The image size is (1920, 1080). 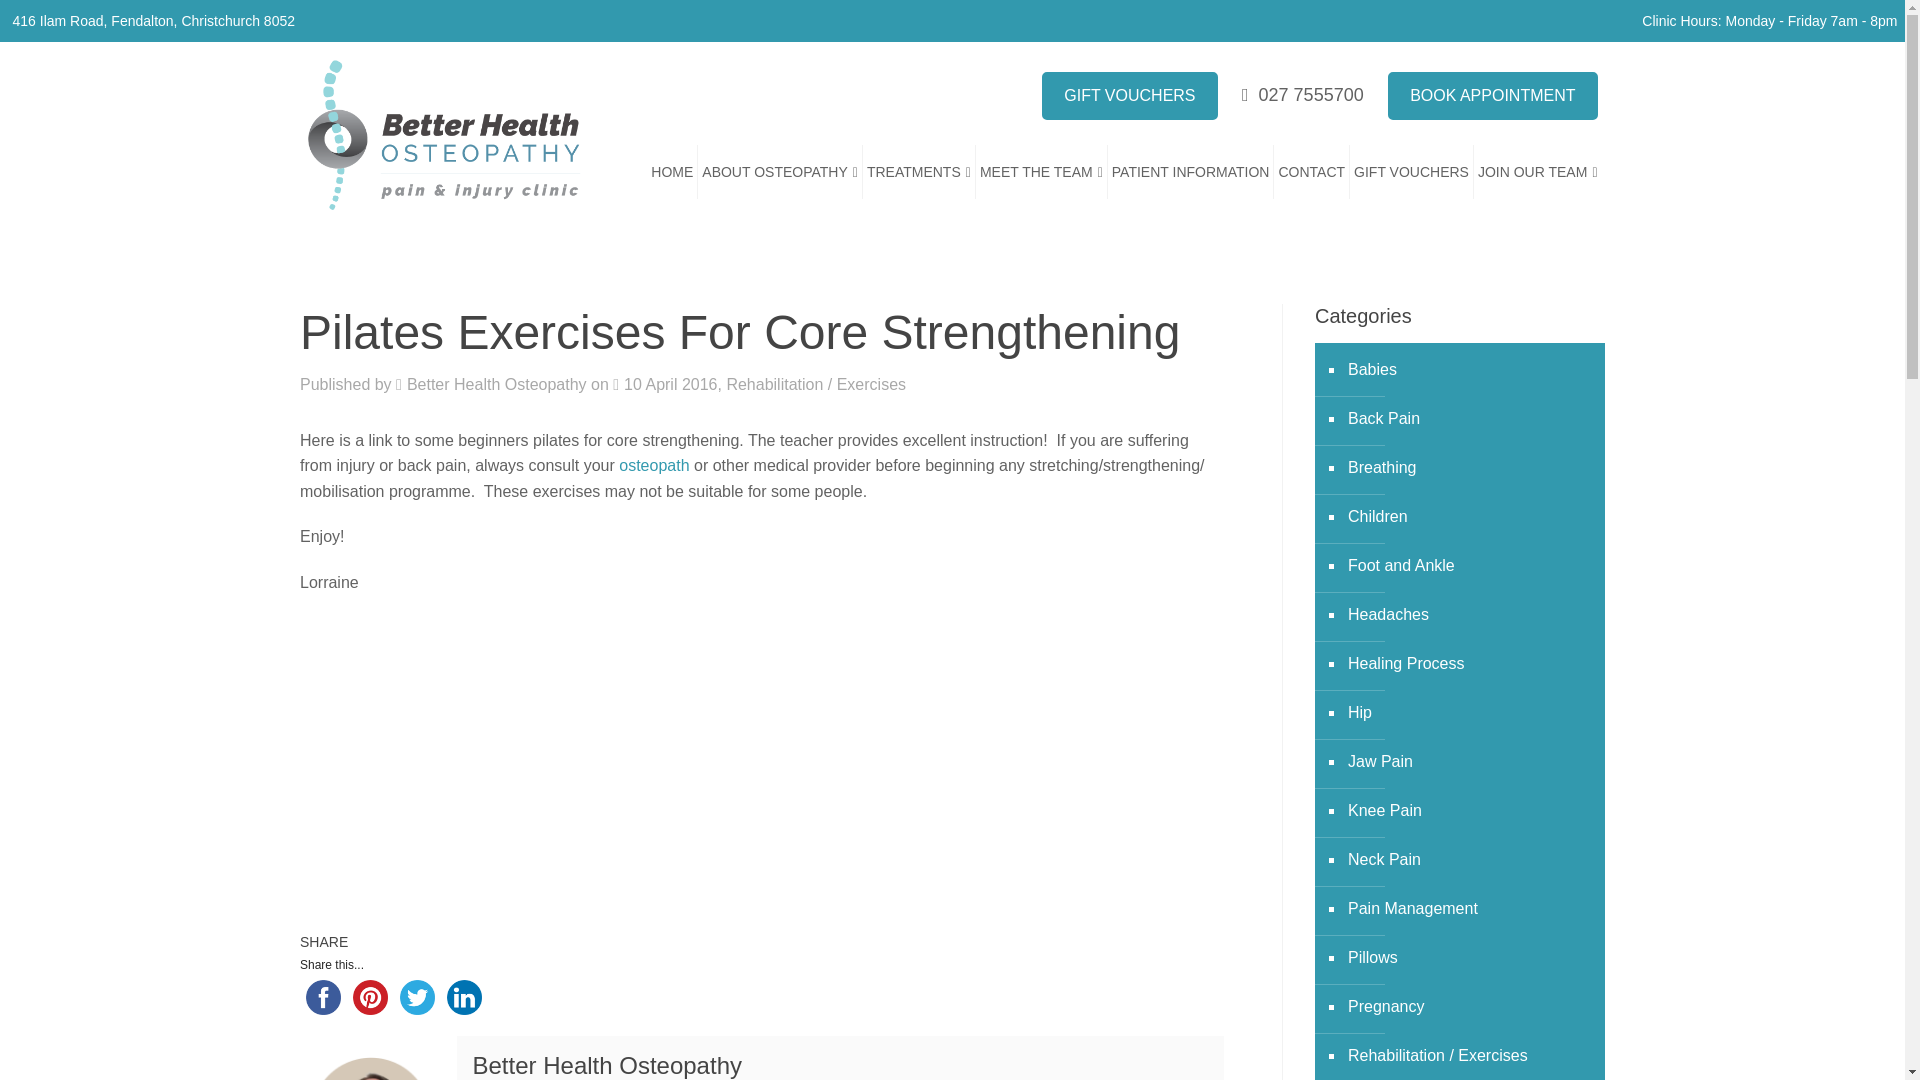 What do you see at coordinates (1302, 94) in the screenshot?
I see `027 7555700` at bounding box center [1302, 94].